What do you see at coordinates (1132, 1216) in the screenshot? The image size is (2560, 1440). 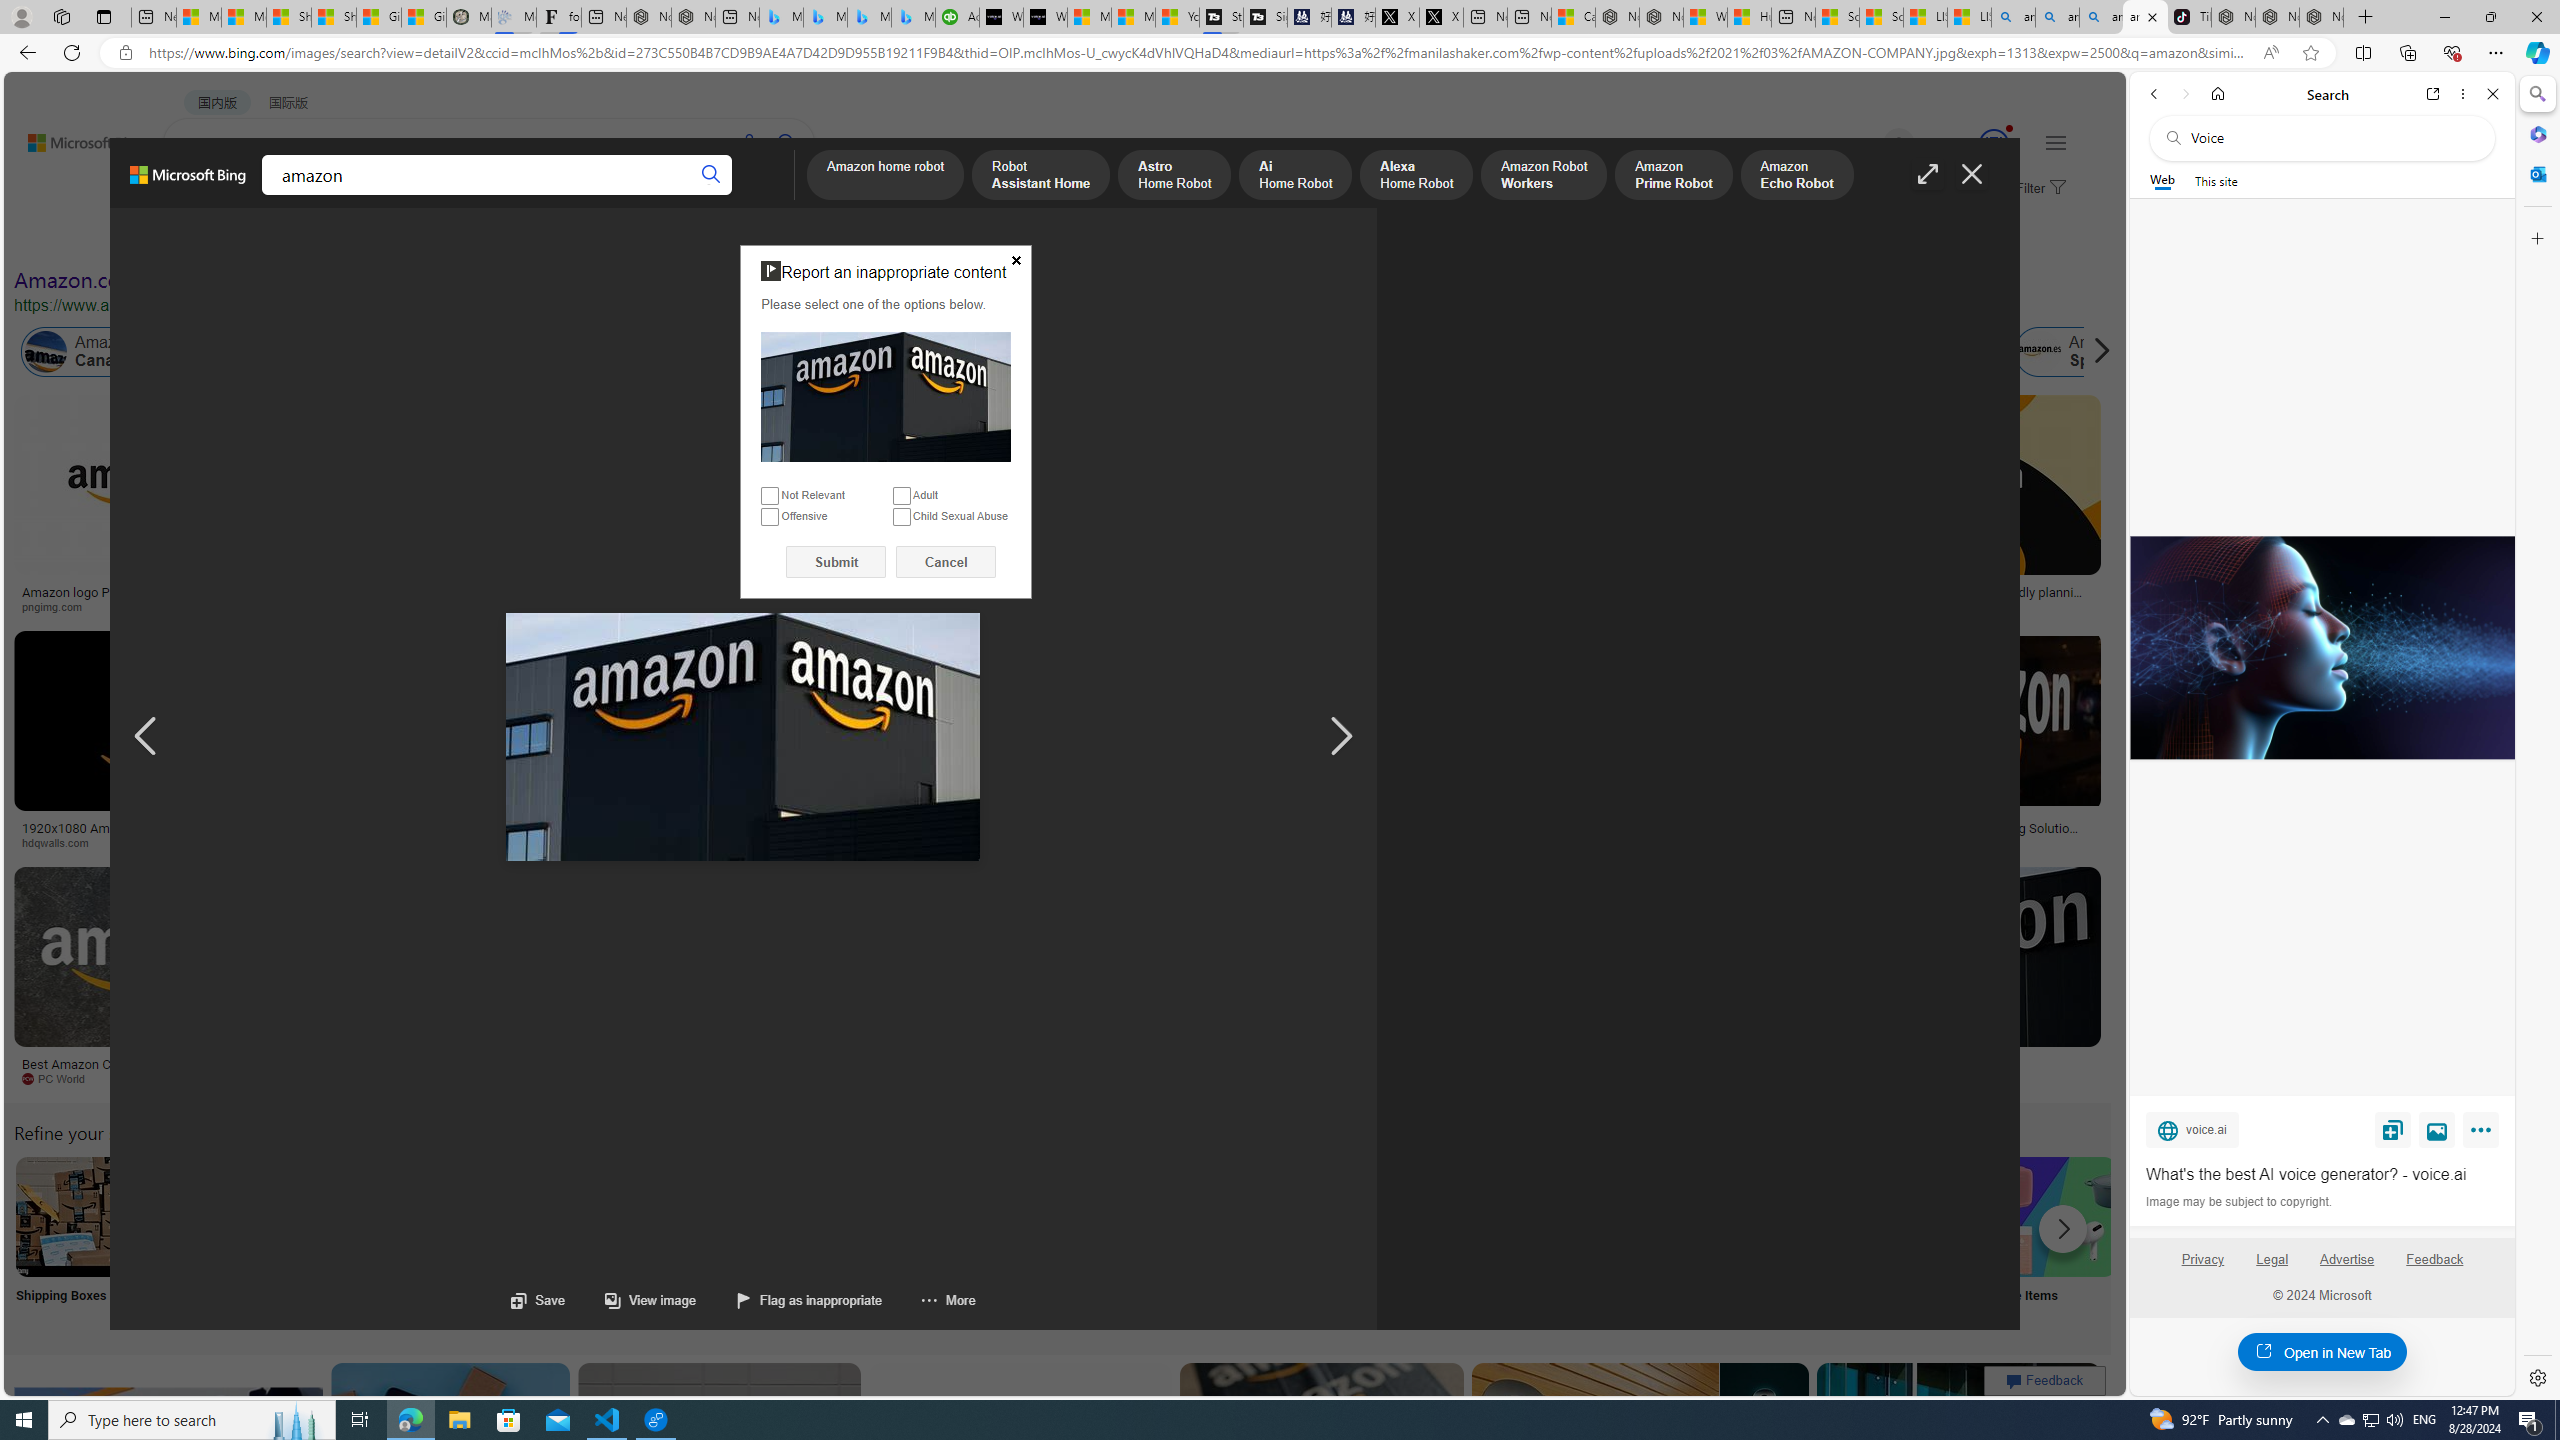 I see `Amazon Online Store` at bounding box center [1132, 1216].